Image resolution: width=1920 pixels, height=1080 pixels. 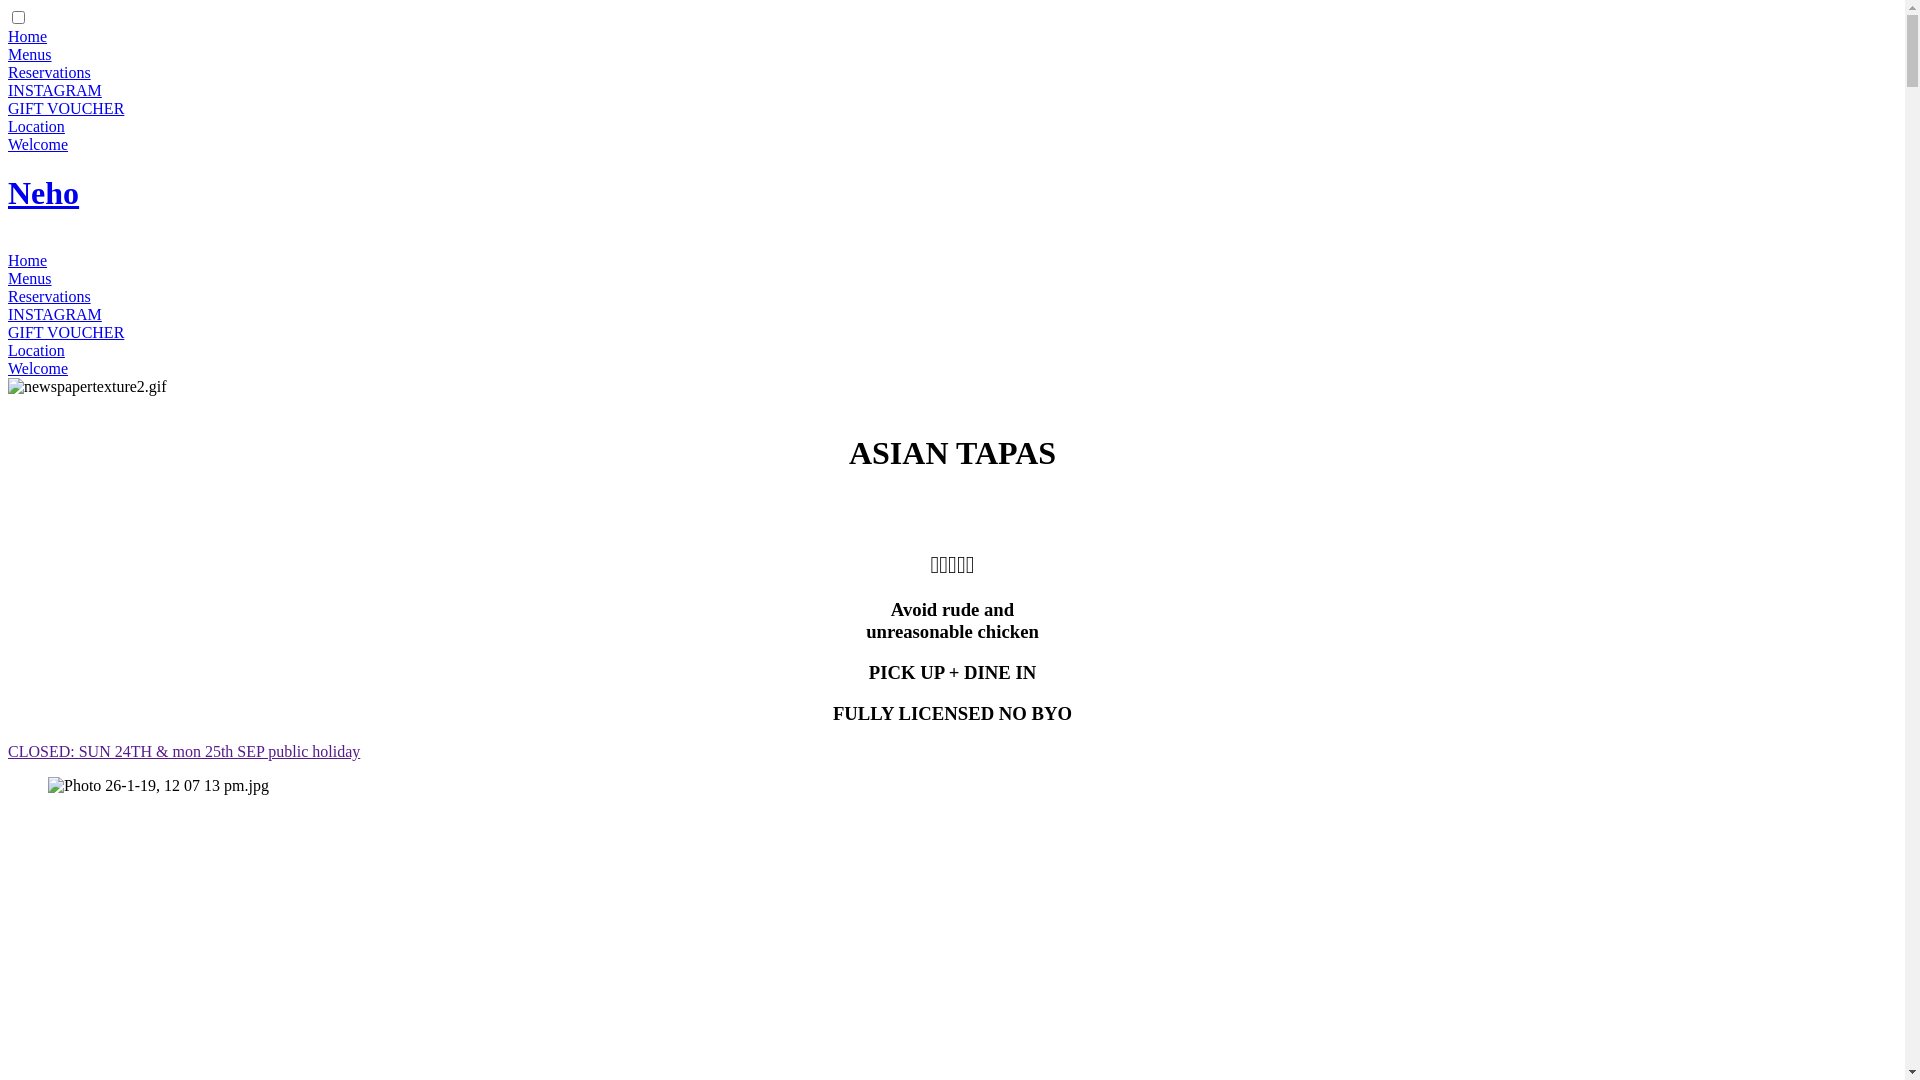 I want to click on Menus, so click(x=30, y=54).